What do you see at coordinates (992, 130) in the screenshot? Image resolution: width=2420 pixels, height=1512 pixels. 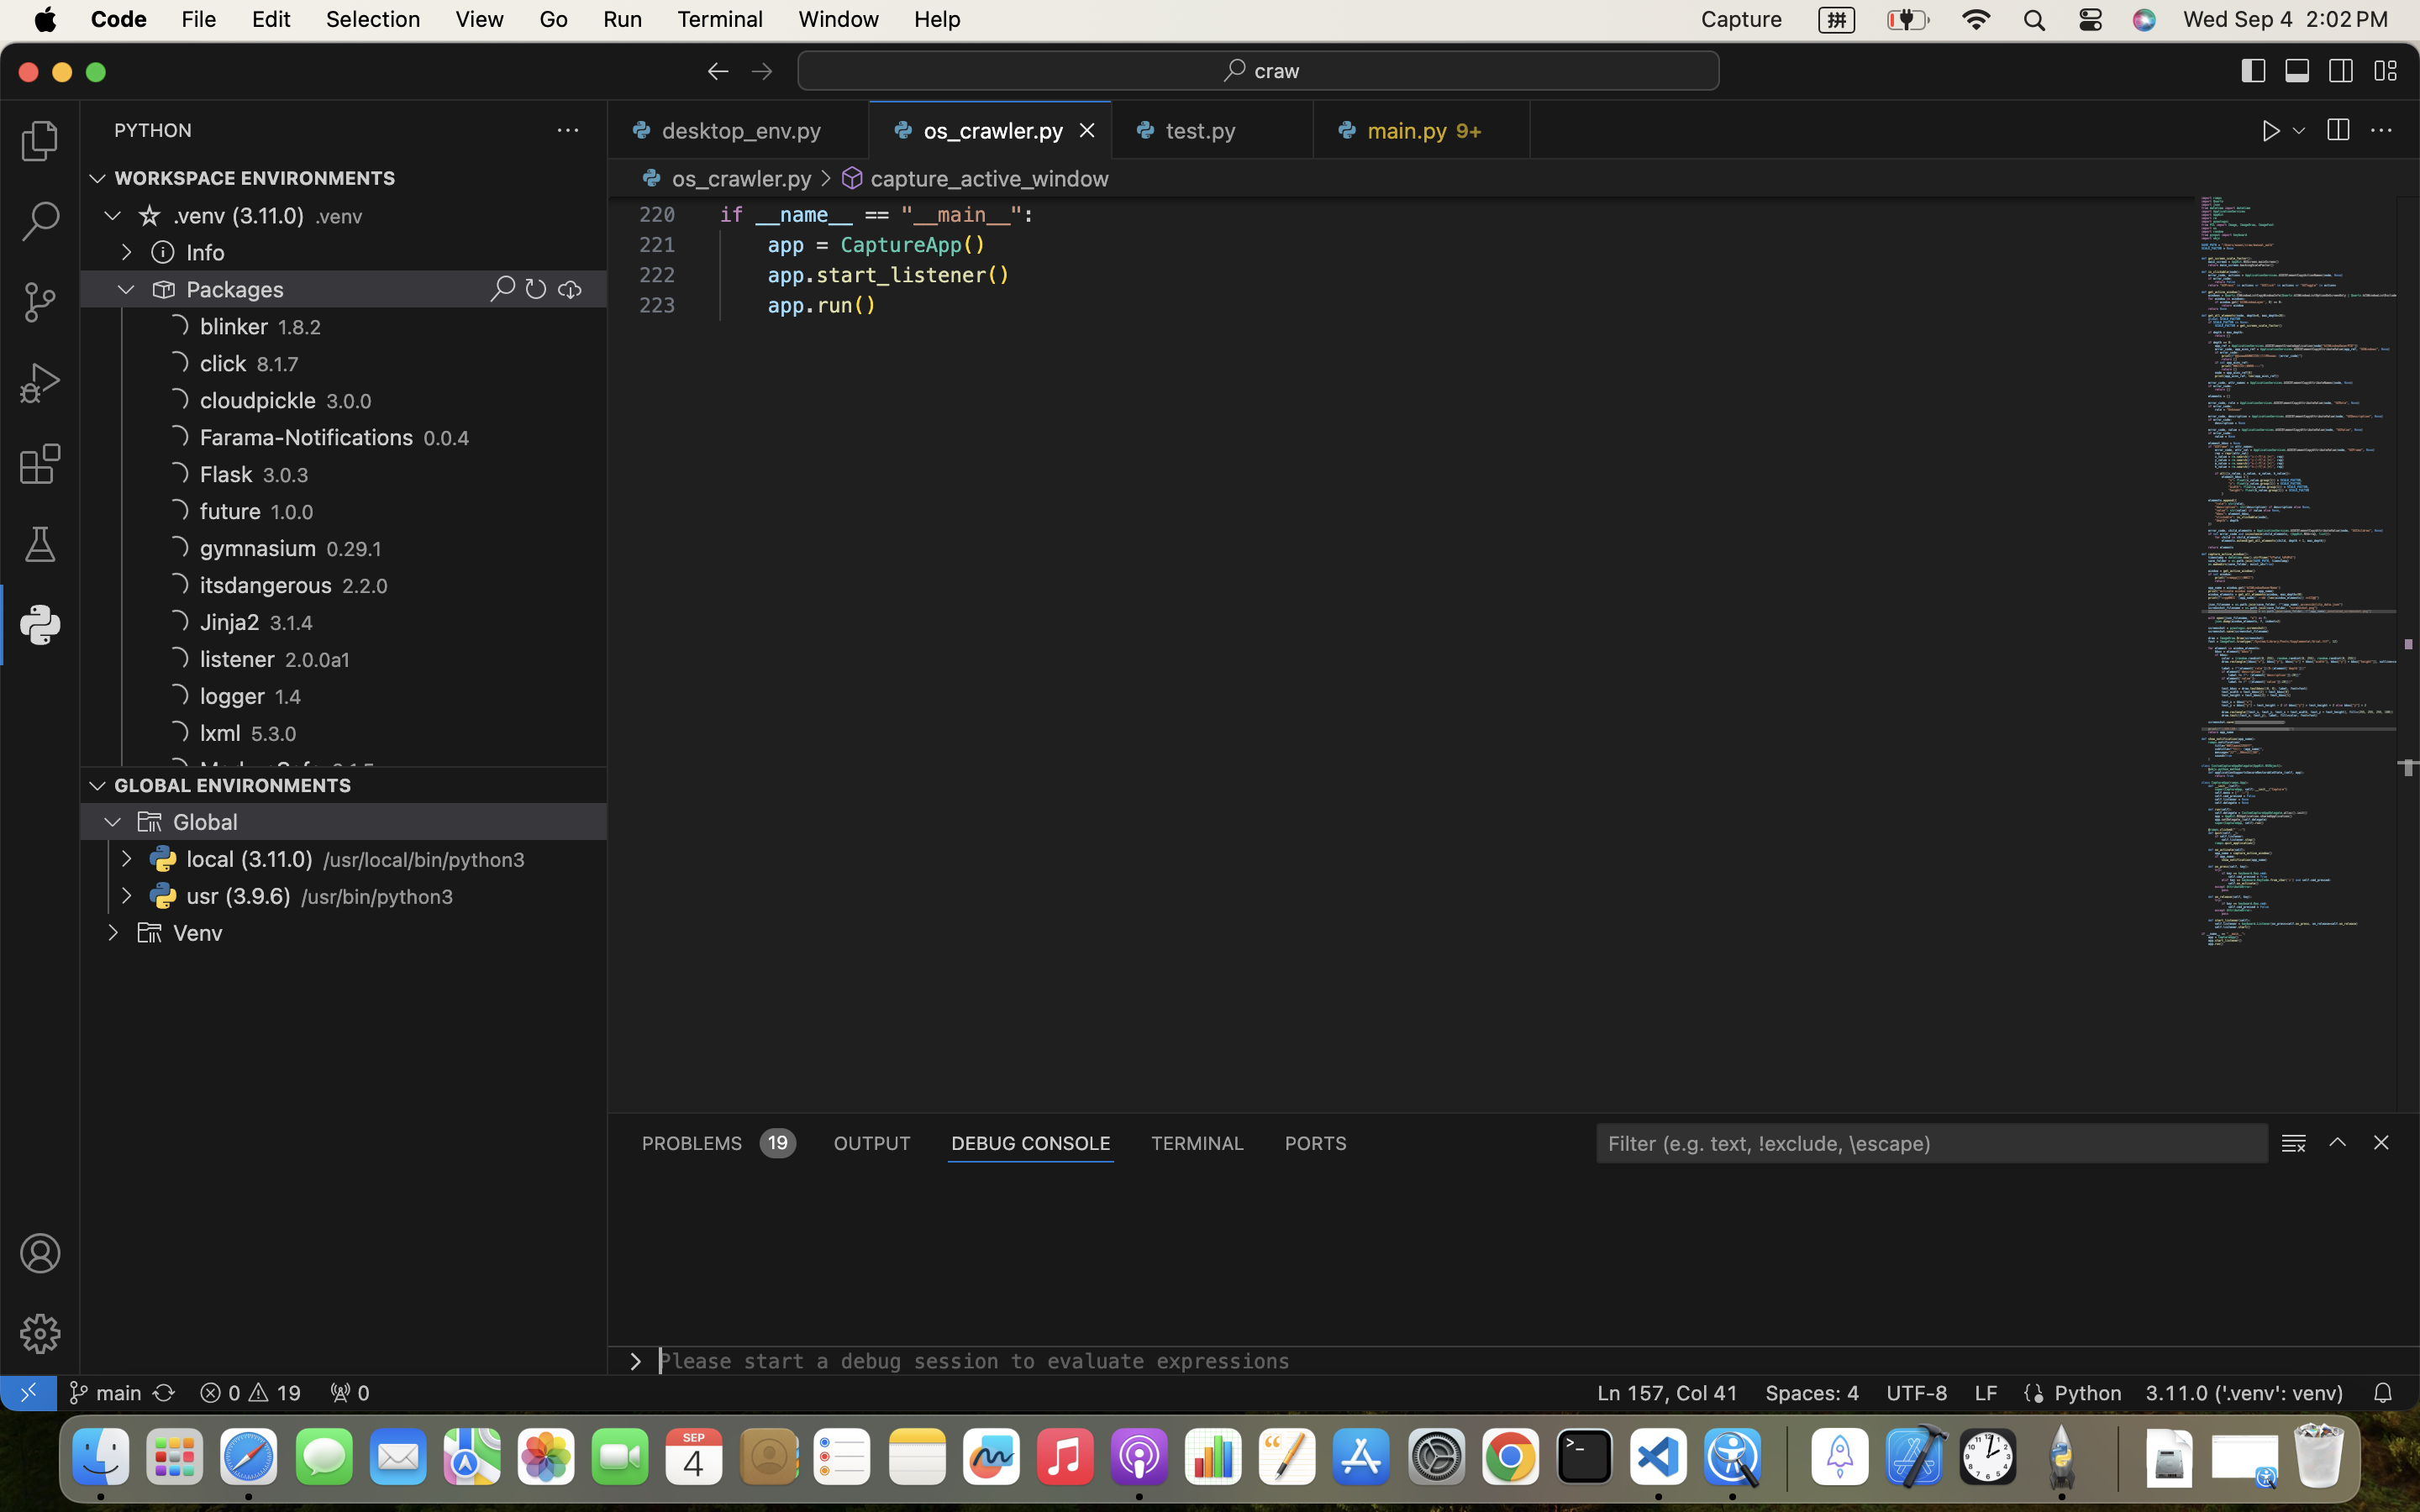 I see `1 os_crawler.py  ` at bounding box center [992, 130].